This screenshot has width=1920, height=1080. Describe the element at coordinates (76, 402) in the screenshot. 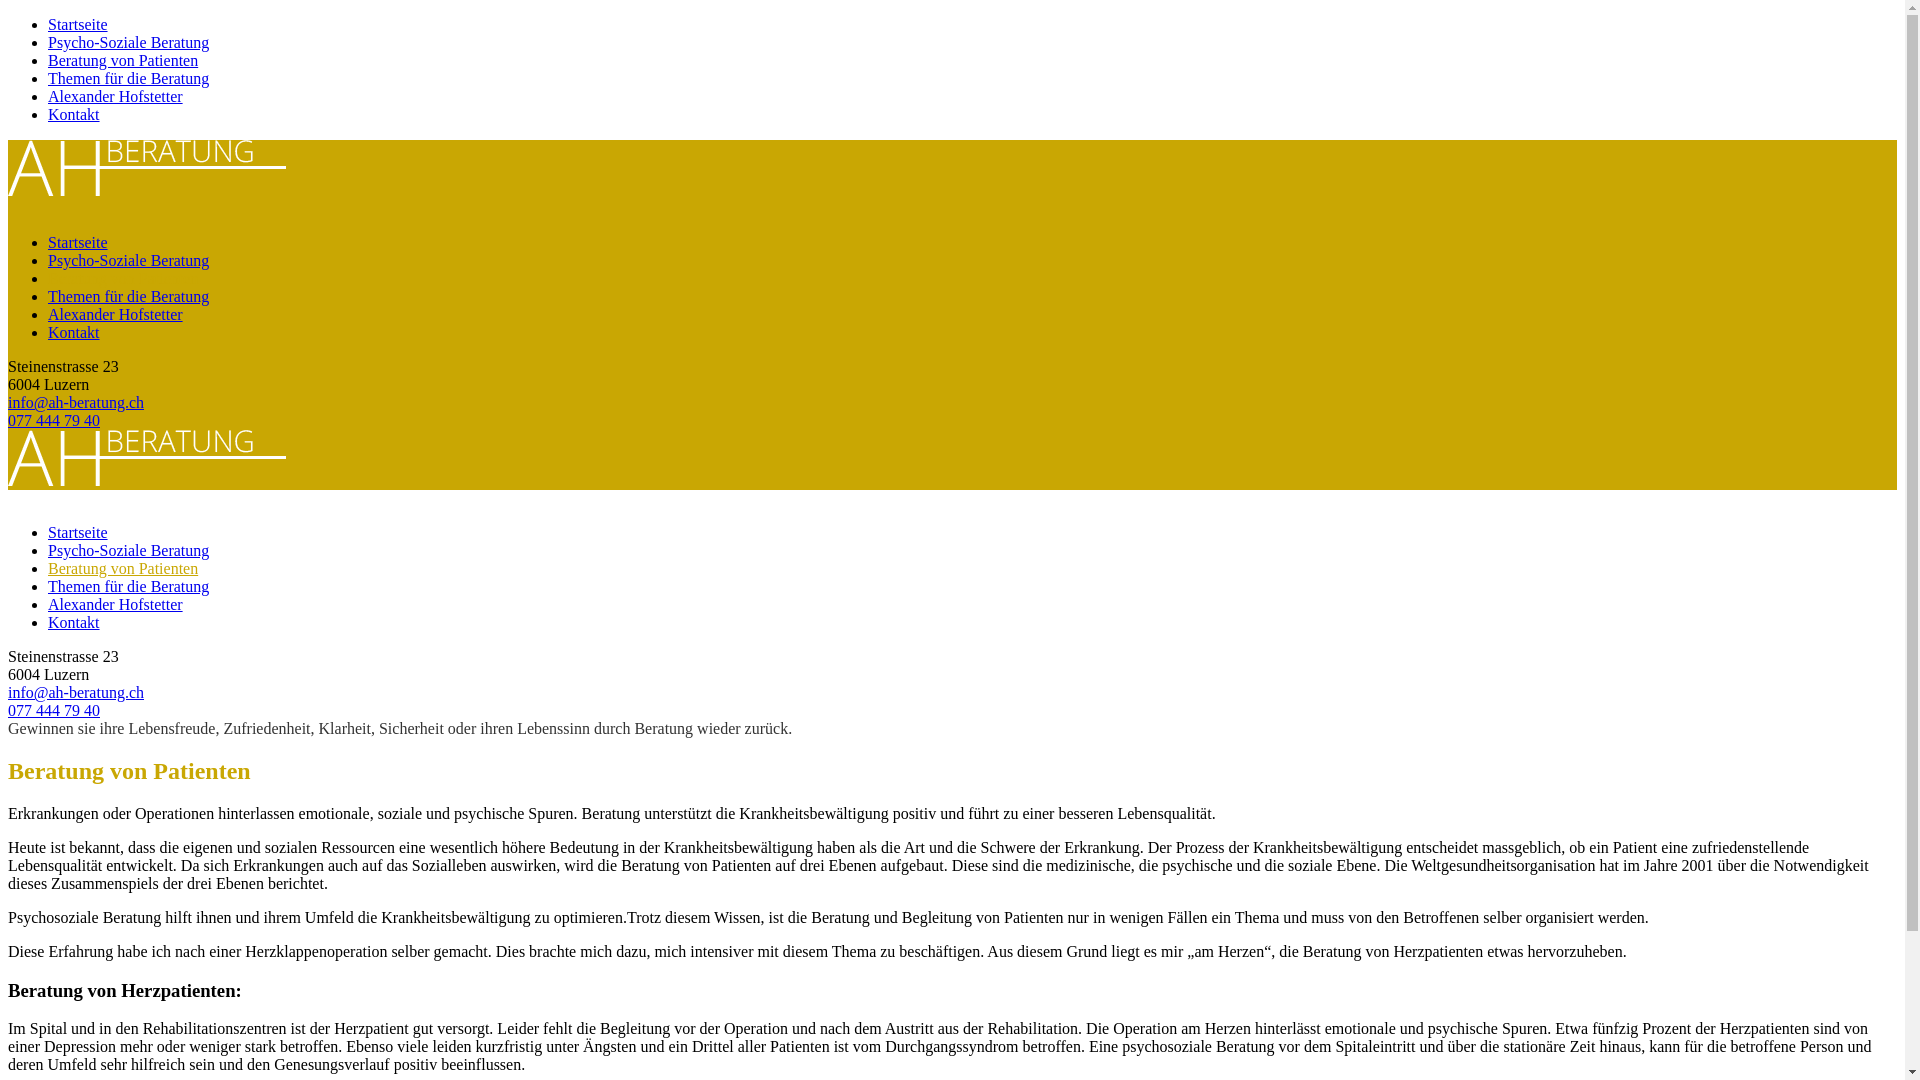

I see `info@ah-beratung.ch` at that location.